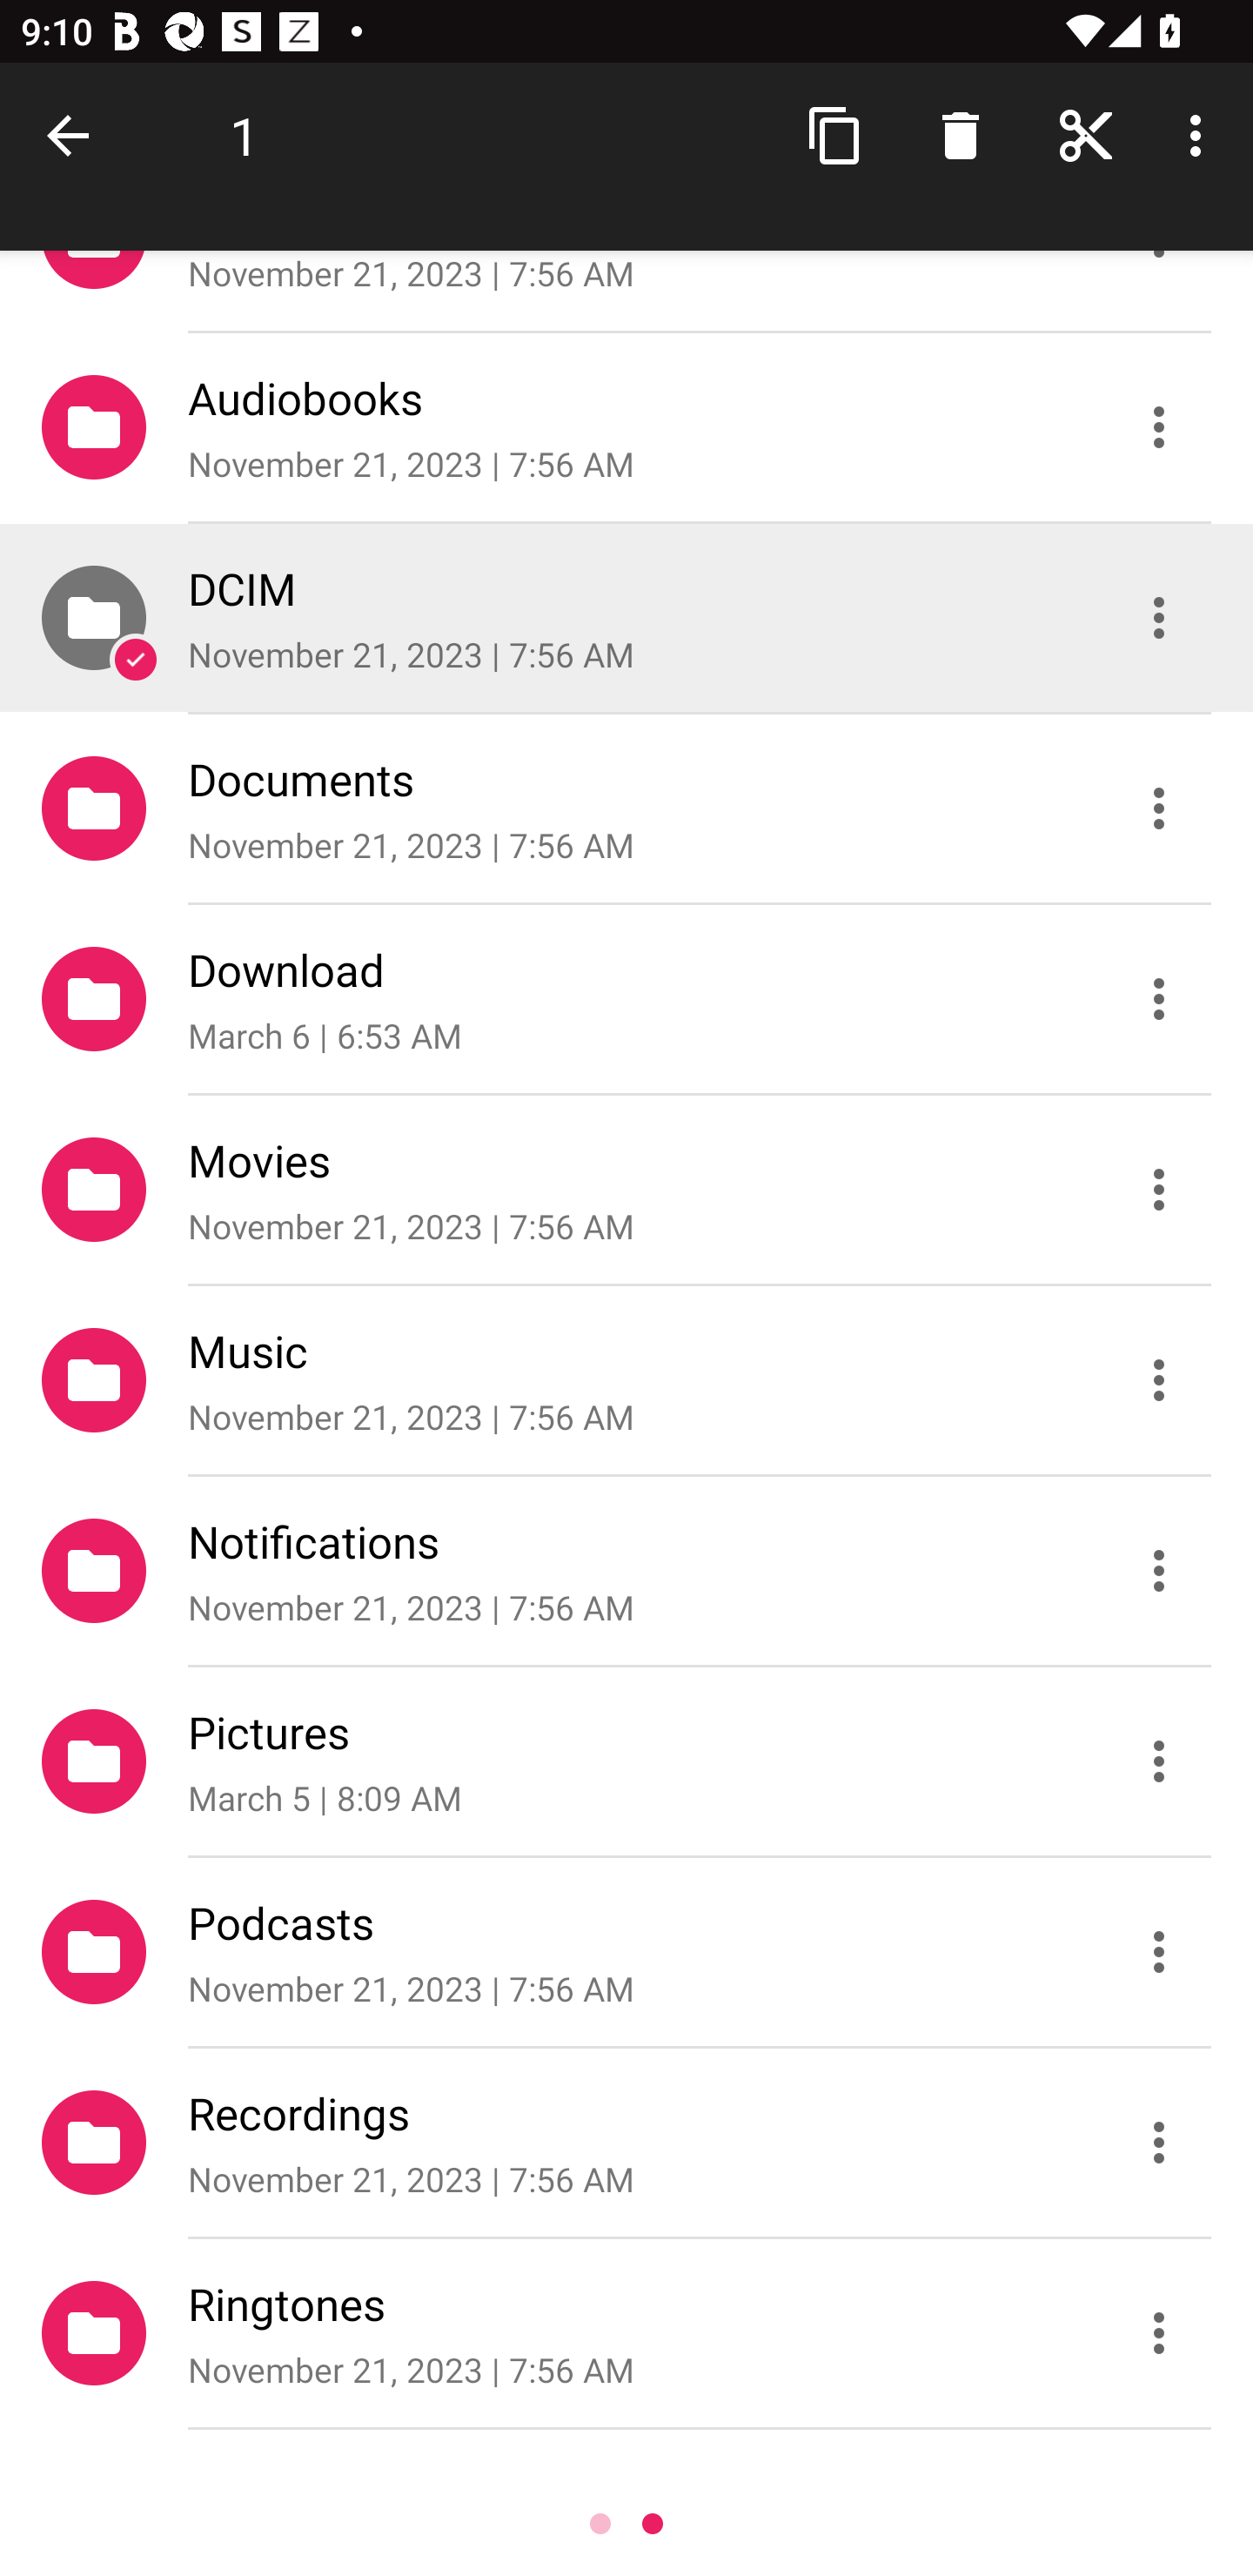 Image resolution: width=1253 pixels, height=2576 pixels. I want to click on Pictures March 5 | 8:09 AM, so click(626, 1761).